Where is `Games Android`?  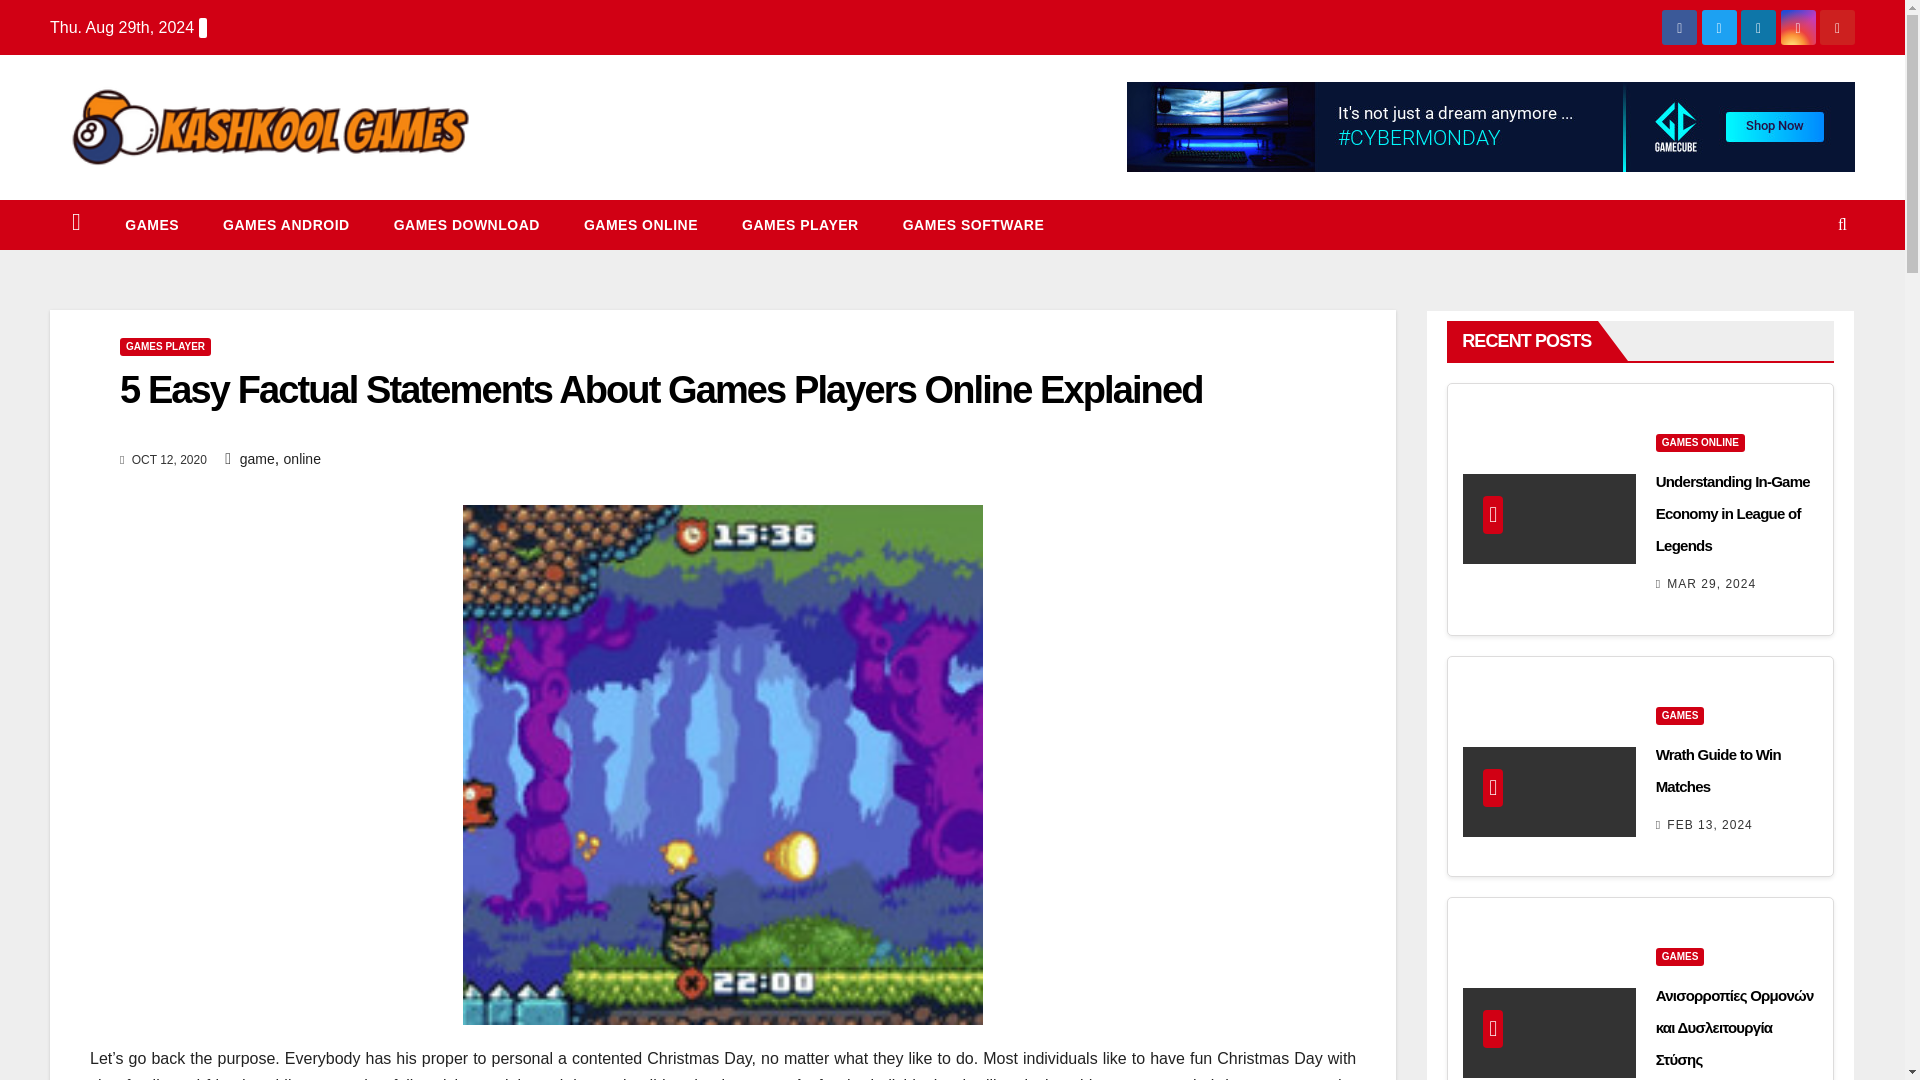 Games Android is located at coordinates (286, 224).